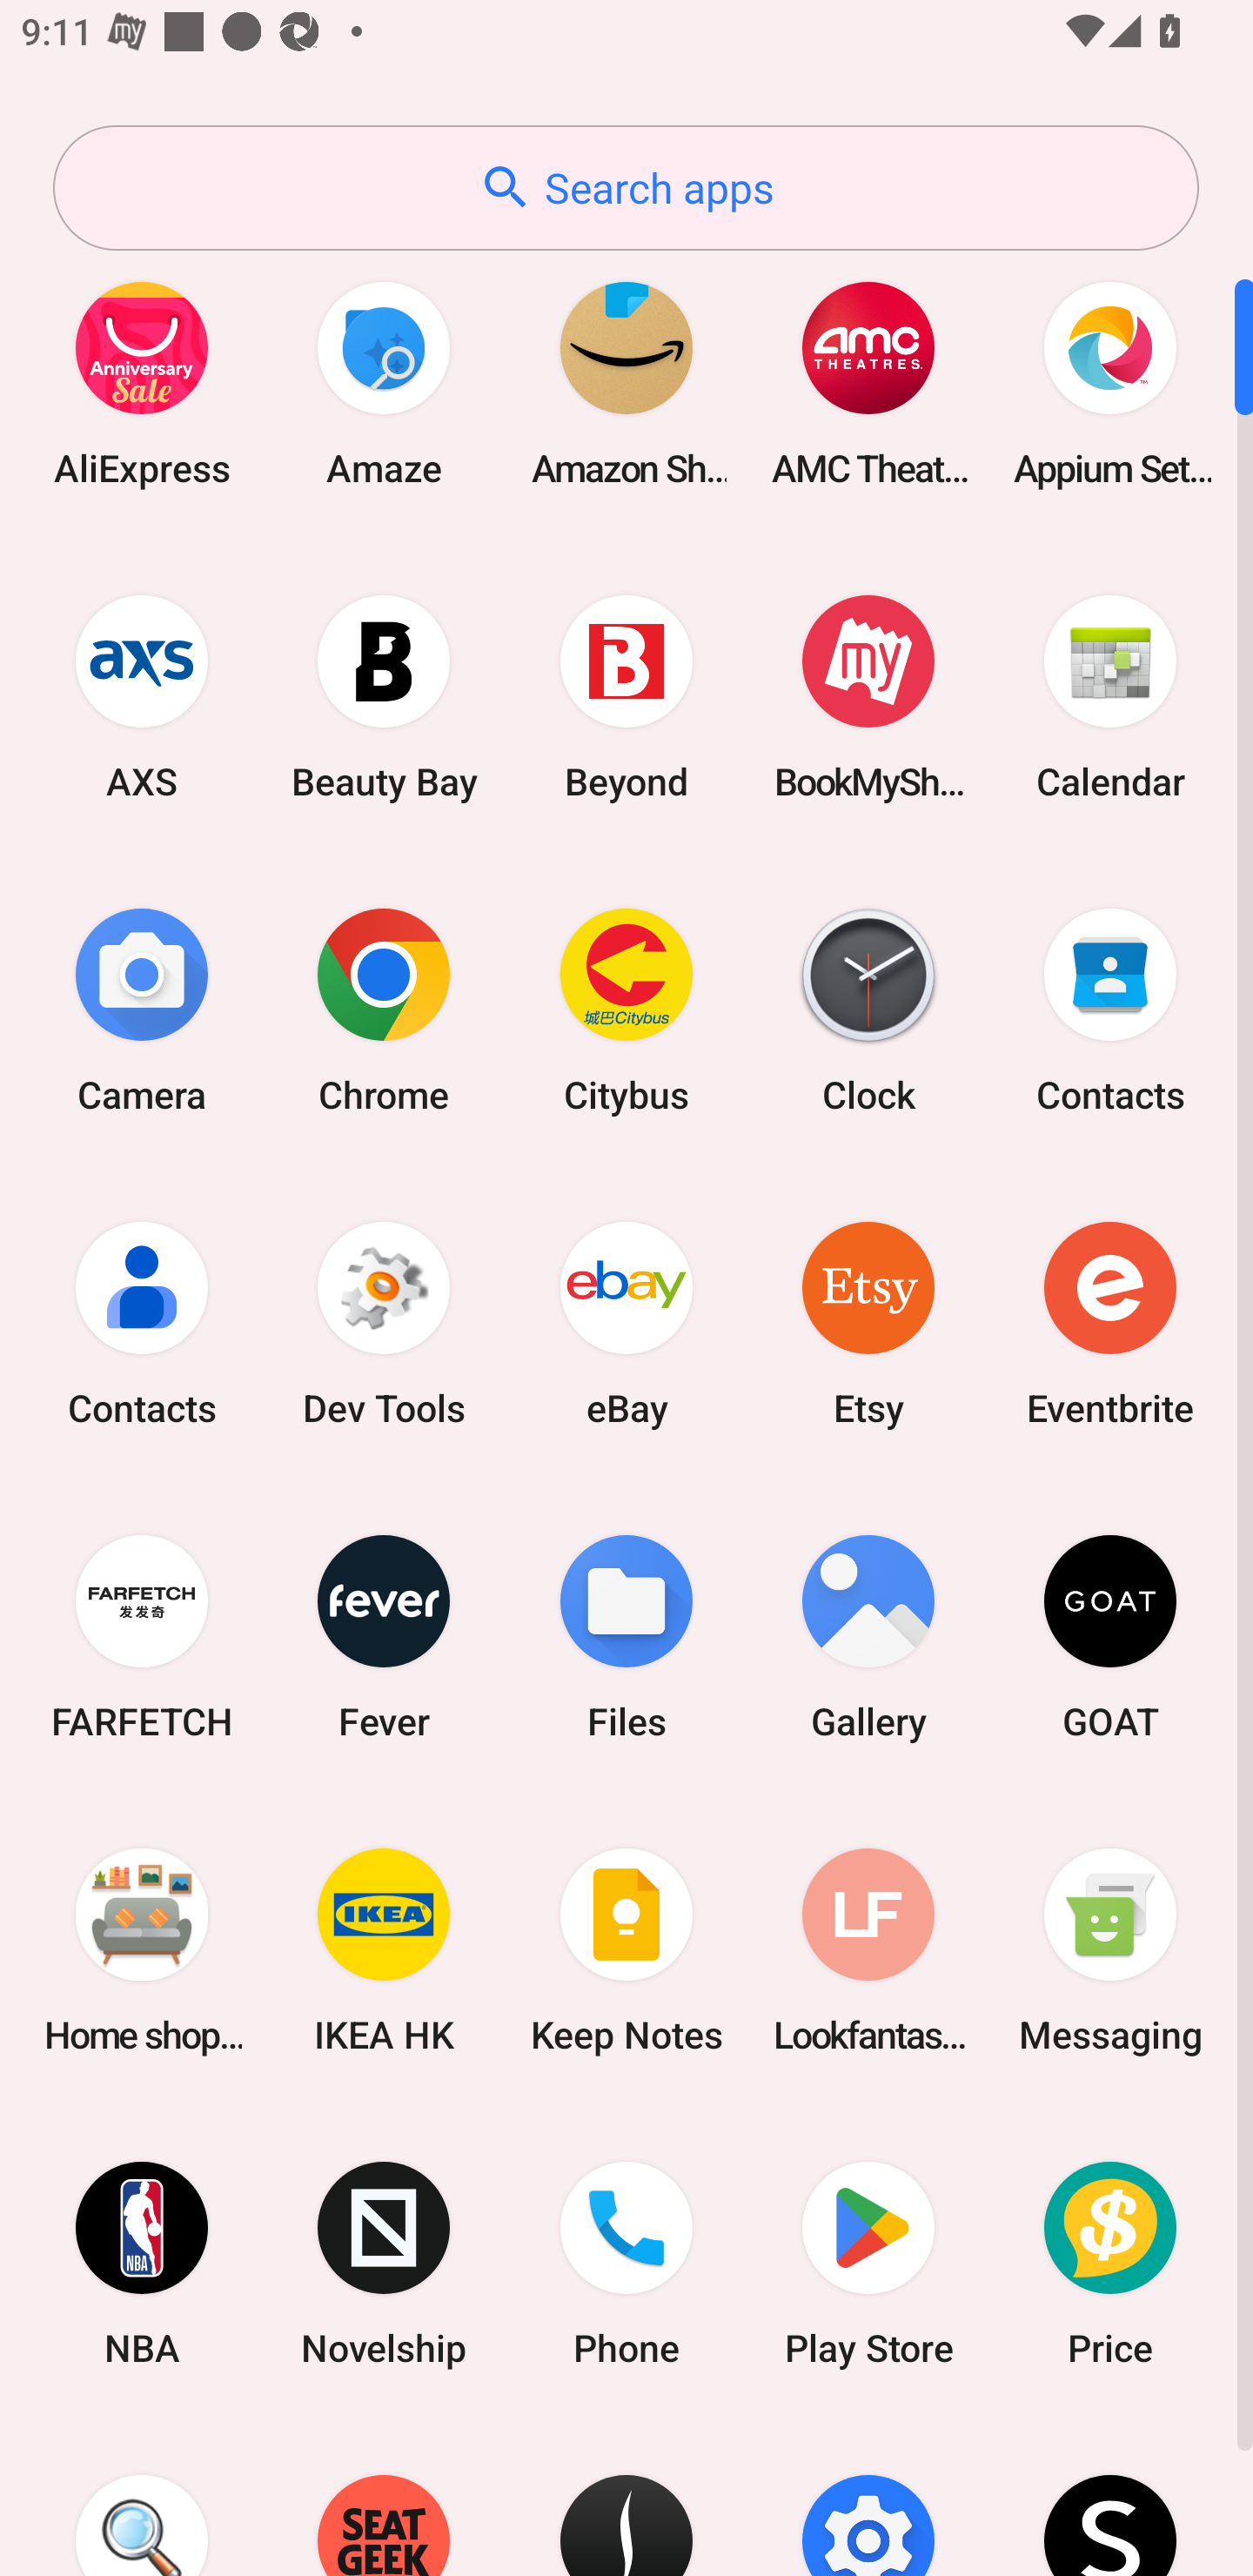 The height and width of the screenshot is (2576, 1253). I want to click on Beauty Bay, so click(384, 696).